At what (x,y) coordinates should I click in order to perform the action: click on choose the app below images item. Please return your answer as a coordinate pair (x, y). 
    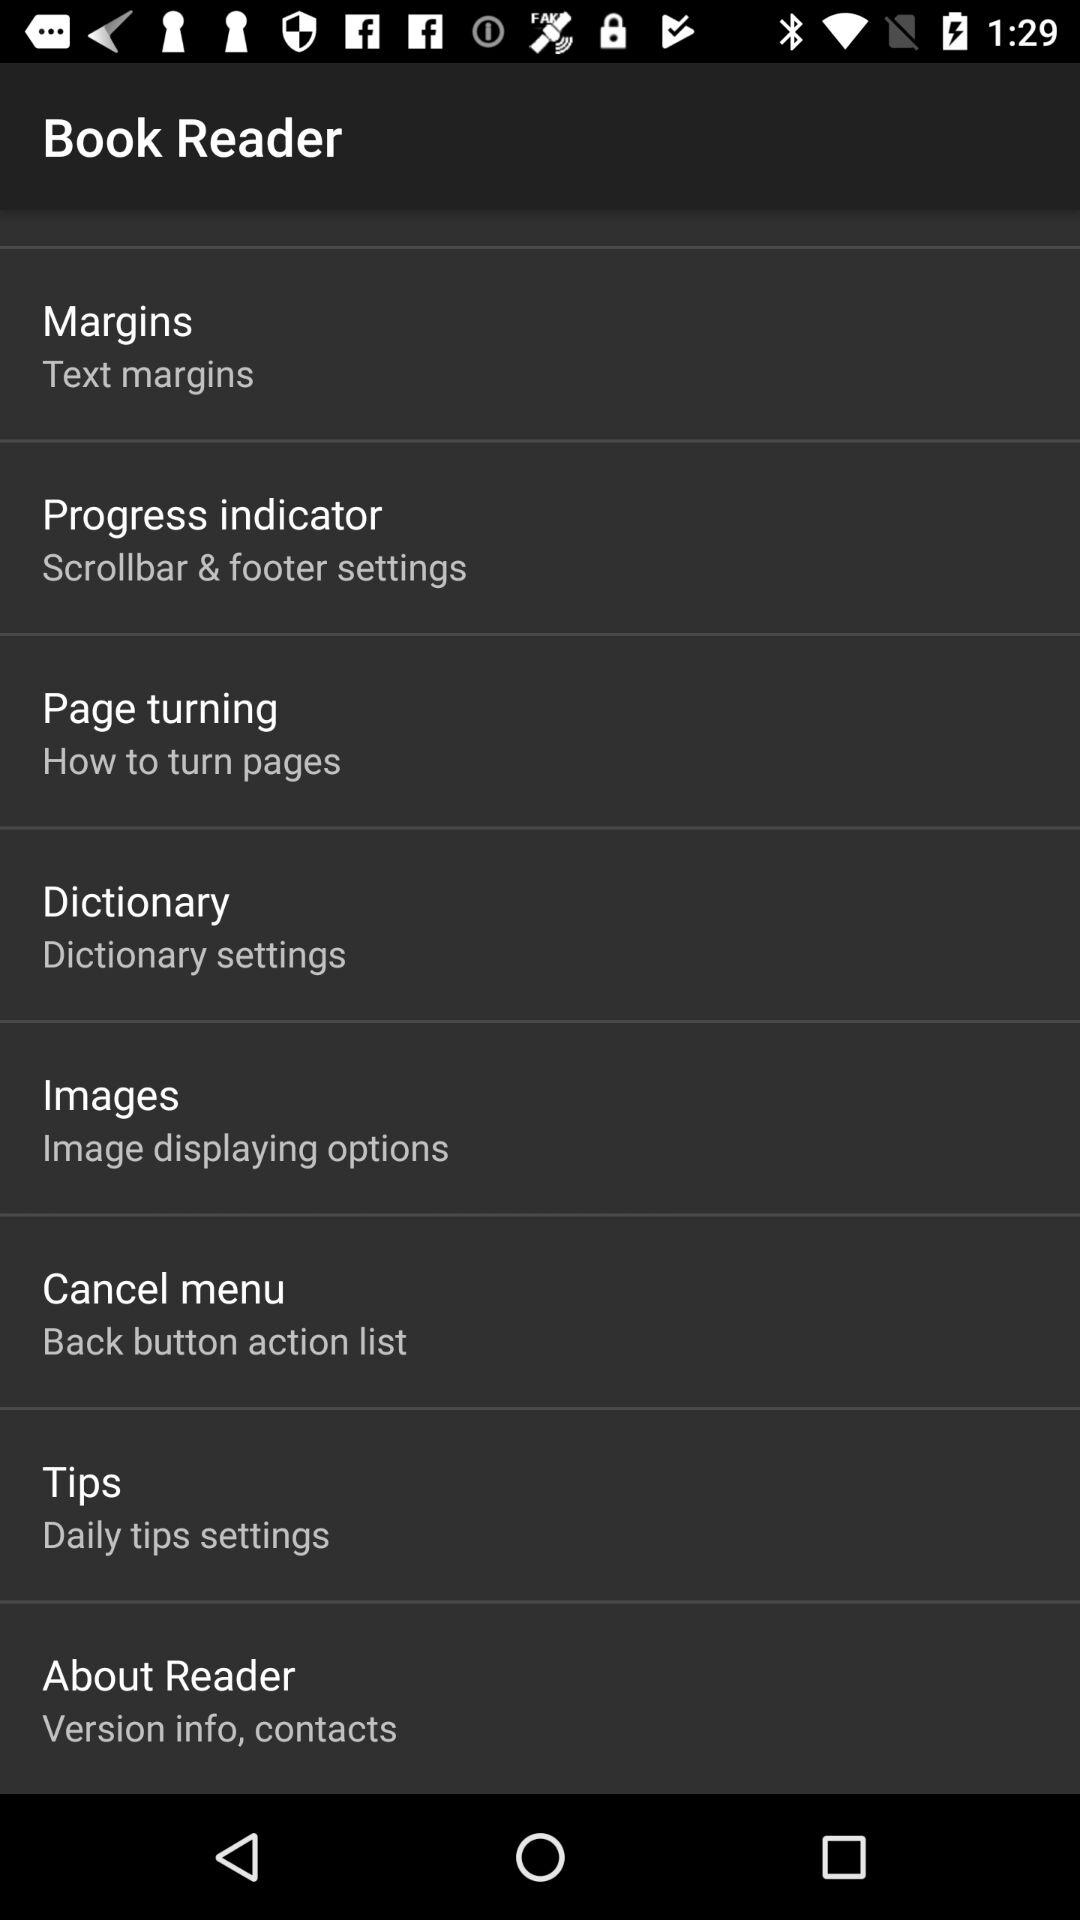
    Looking at the image, I should click on (246, 1146).